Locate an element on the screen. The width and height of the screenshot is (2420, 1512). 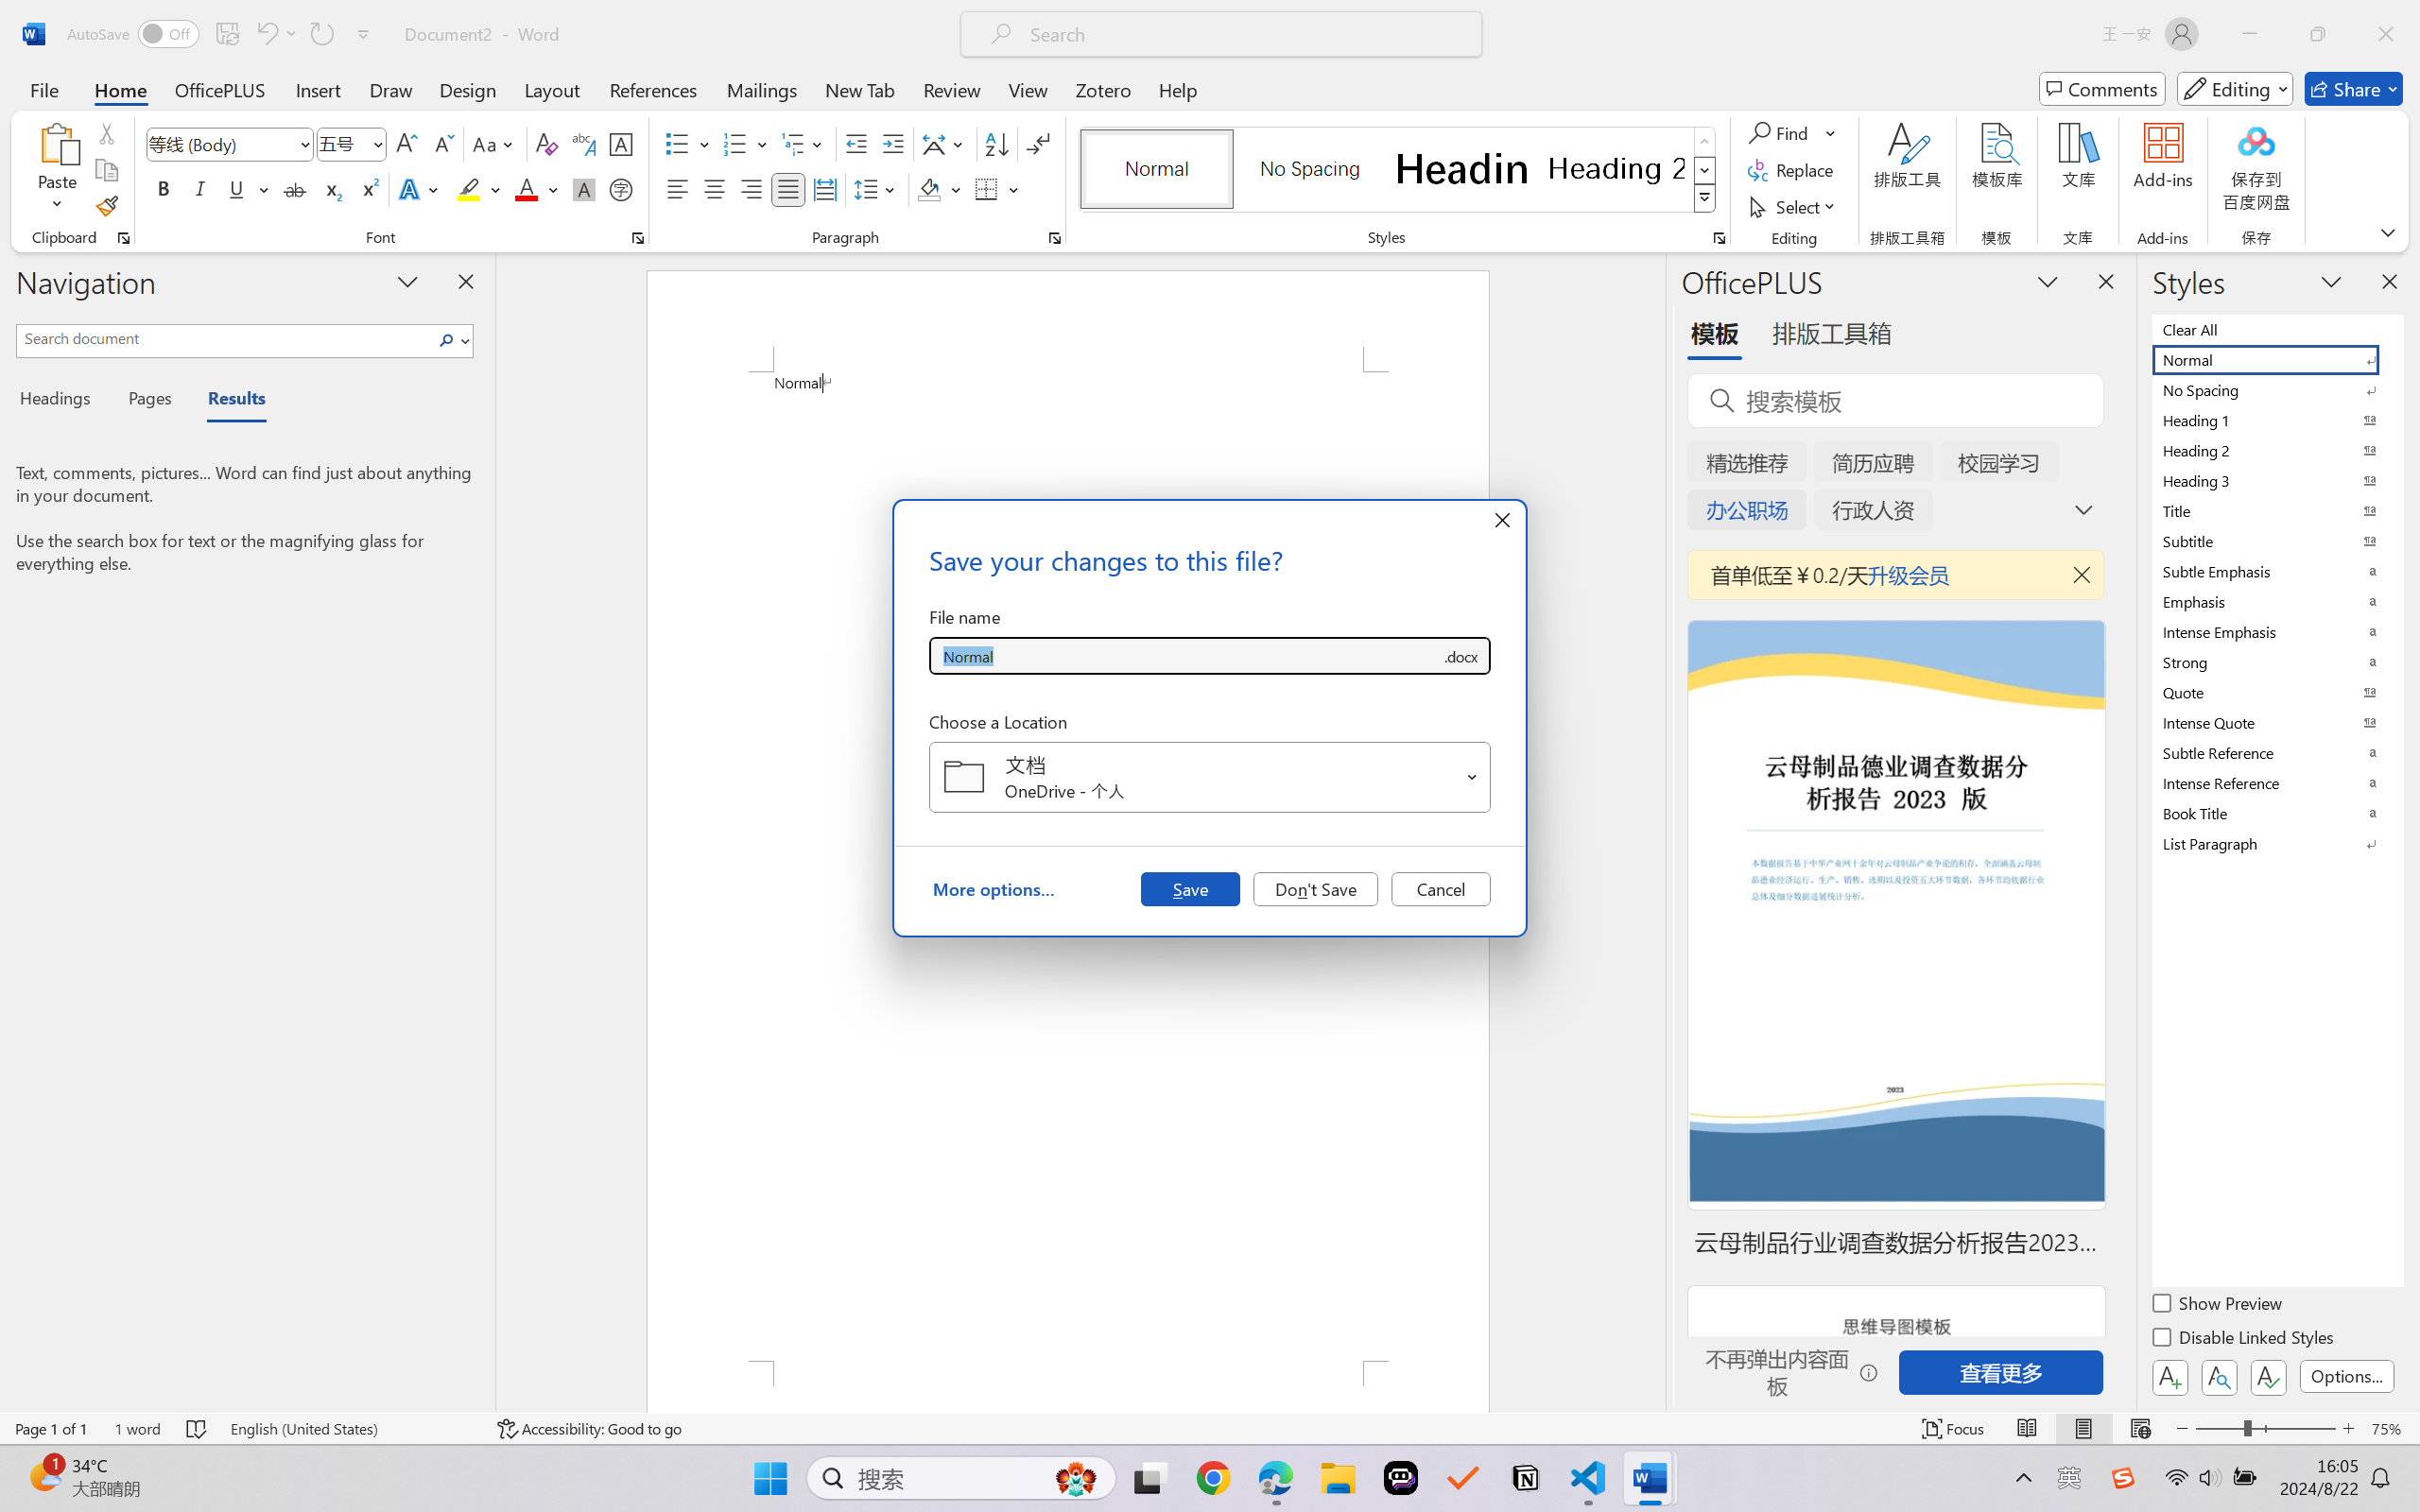
Heading 1 is located at coordinates (1462, 168).